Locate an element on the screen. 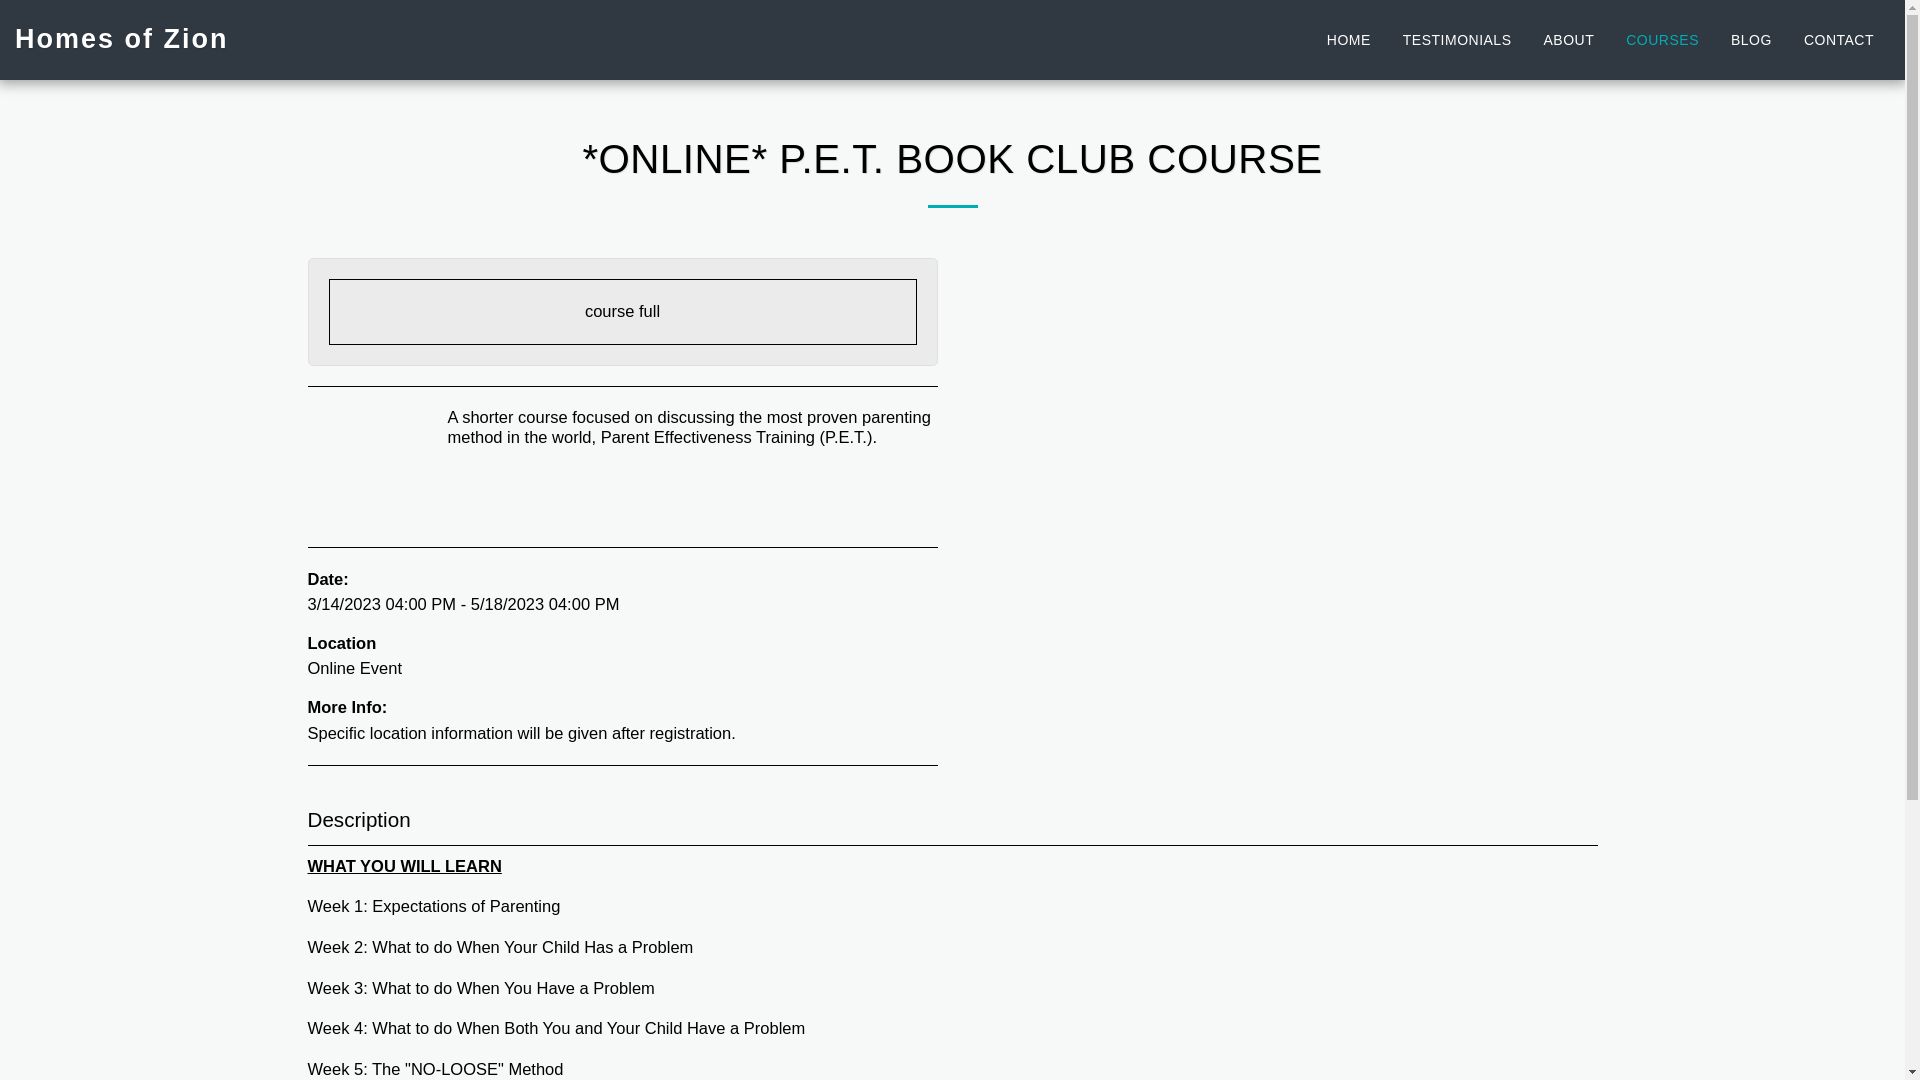  COURSES is located at coordinates (1662, 40).